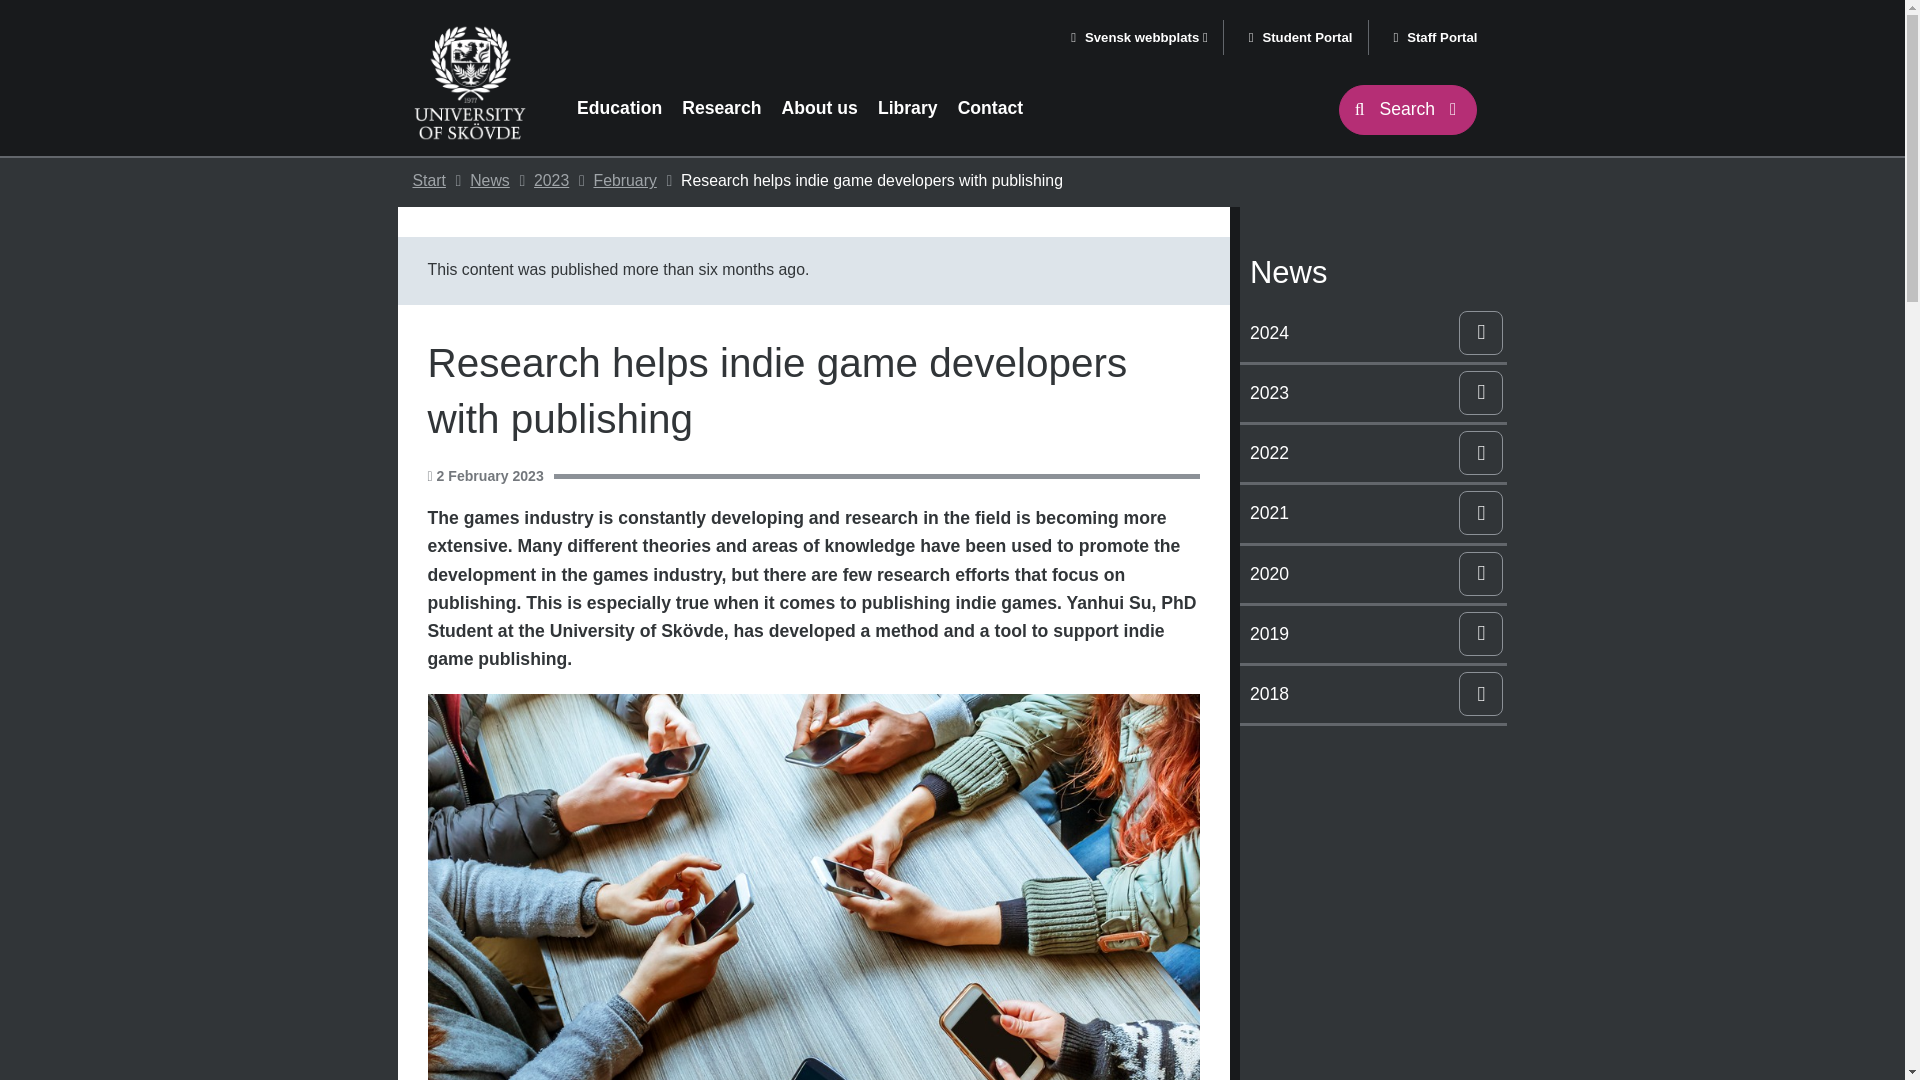 The image size is (1920, 1080). What do you see at coordinates (1408, 110) in the screenshot?
I see `Search` at bounding box center [1408, 110].